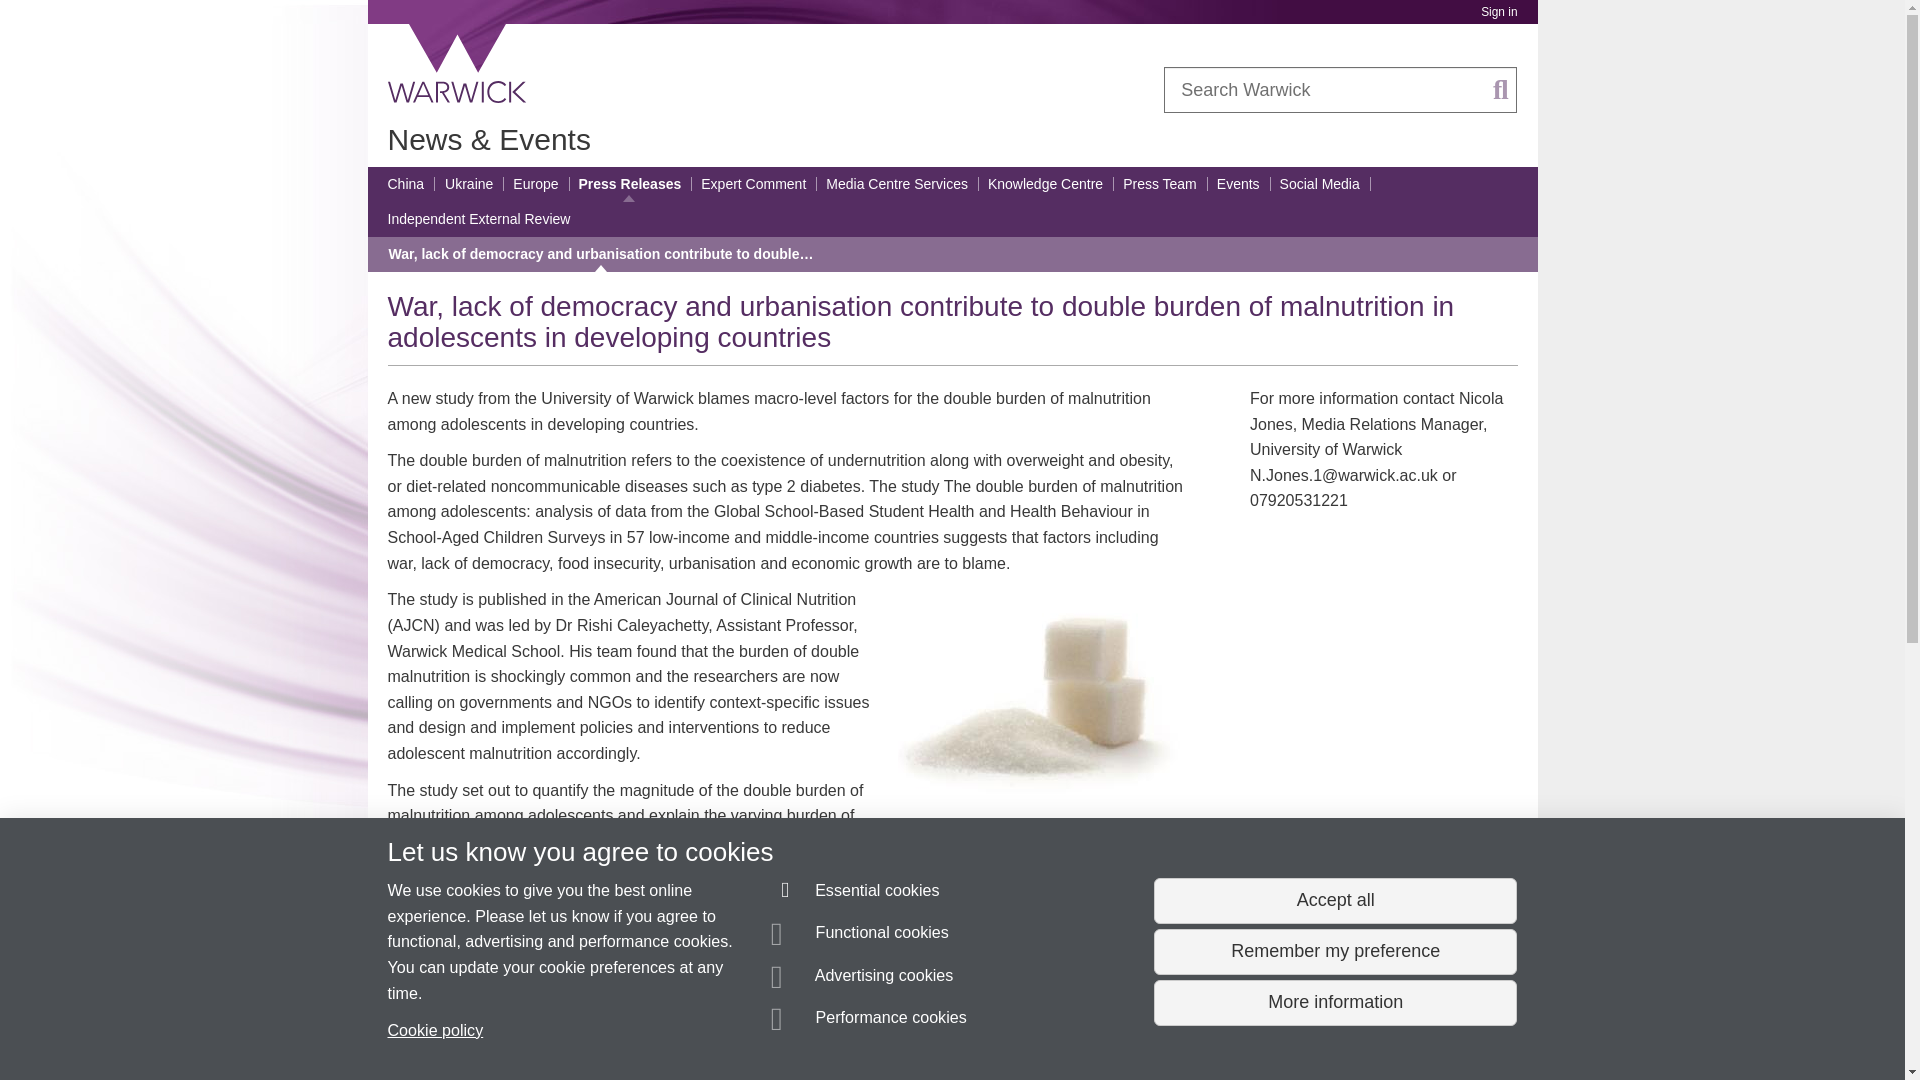 Image resolution: width=1920 pixels, height=1080 pixels. Describe the element at coordinates (535, 184) in the screenshot. I see `Europe` at that location.